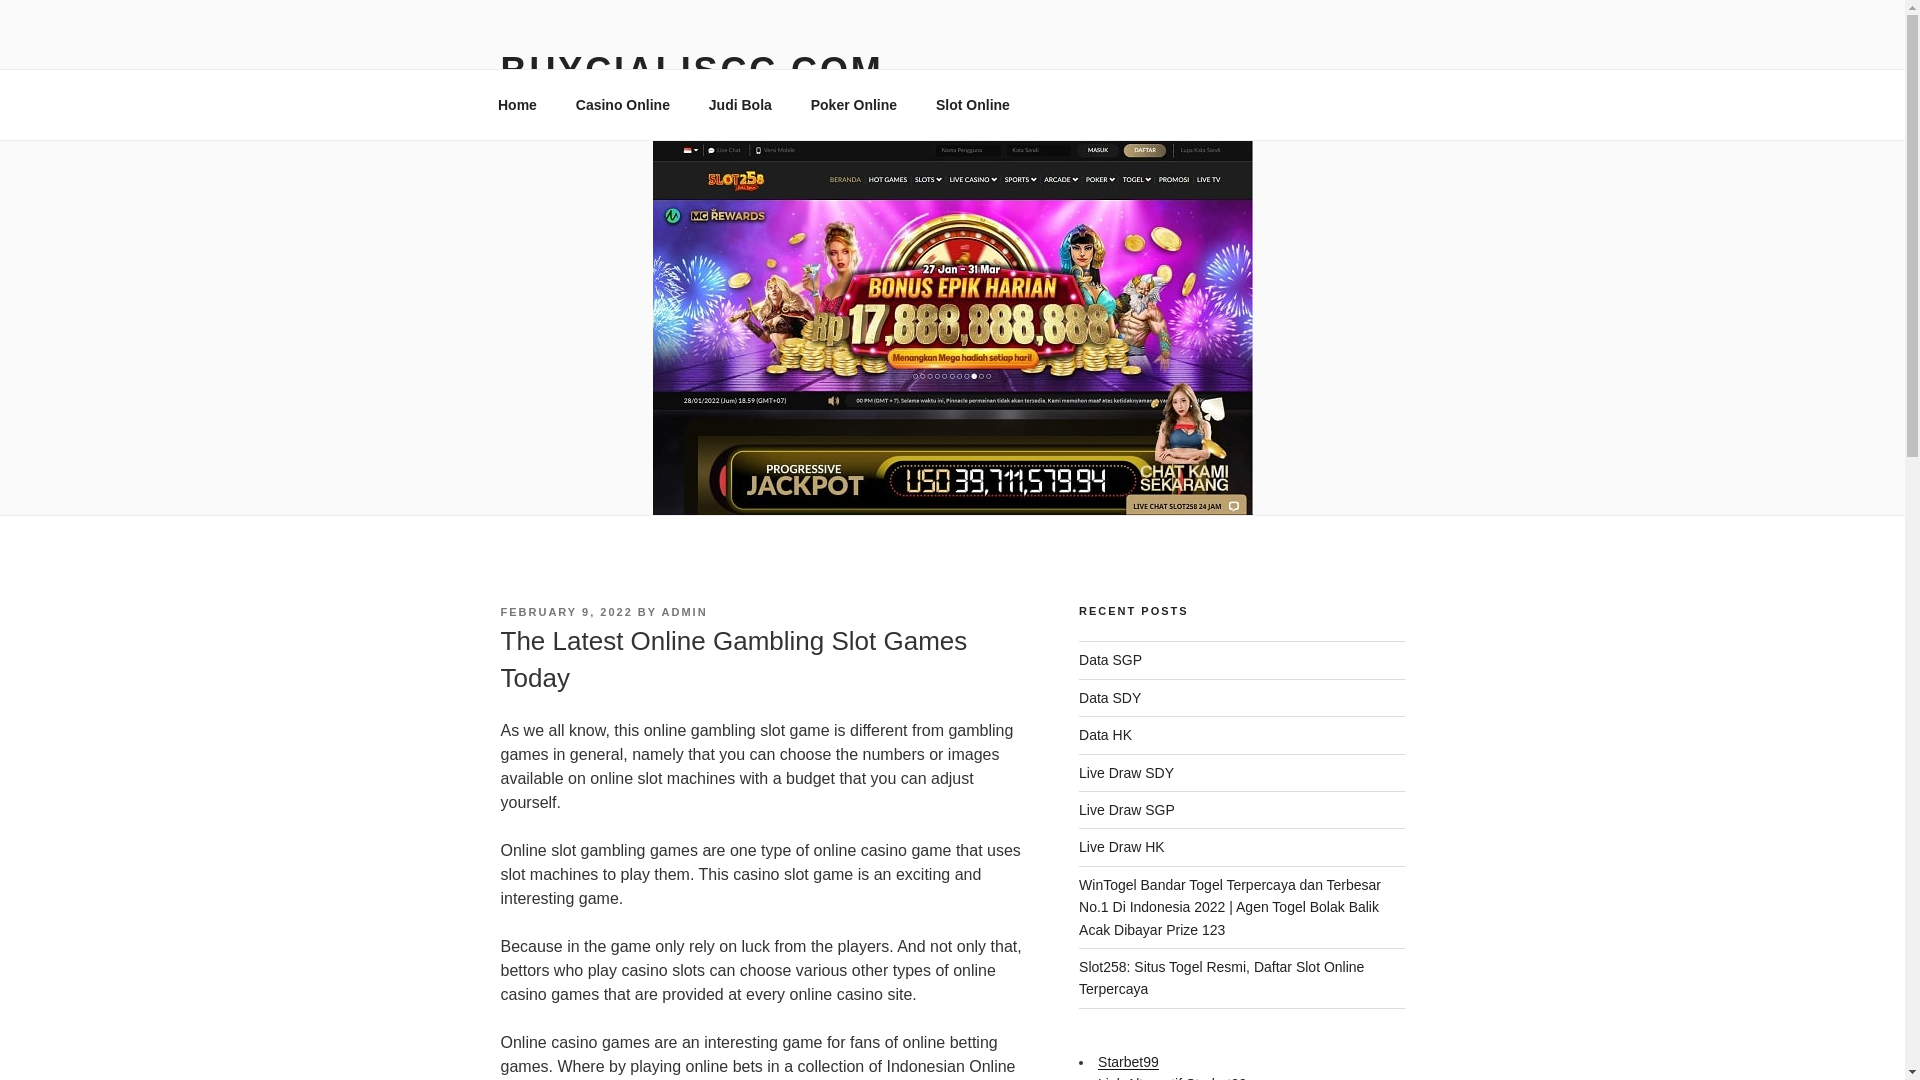 Image resolution: width=1920 pixels, height=1080 pixels. Describe the element at coordinates (1106, 734) in the screenshot. I see `Data HK` at that location.